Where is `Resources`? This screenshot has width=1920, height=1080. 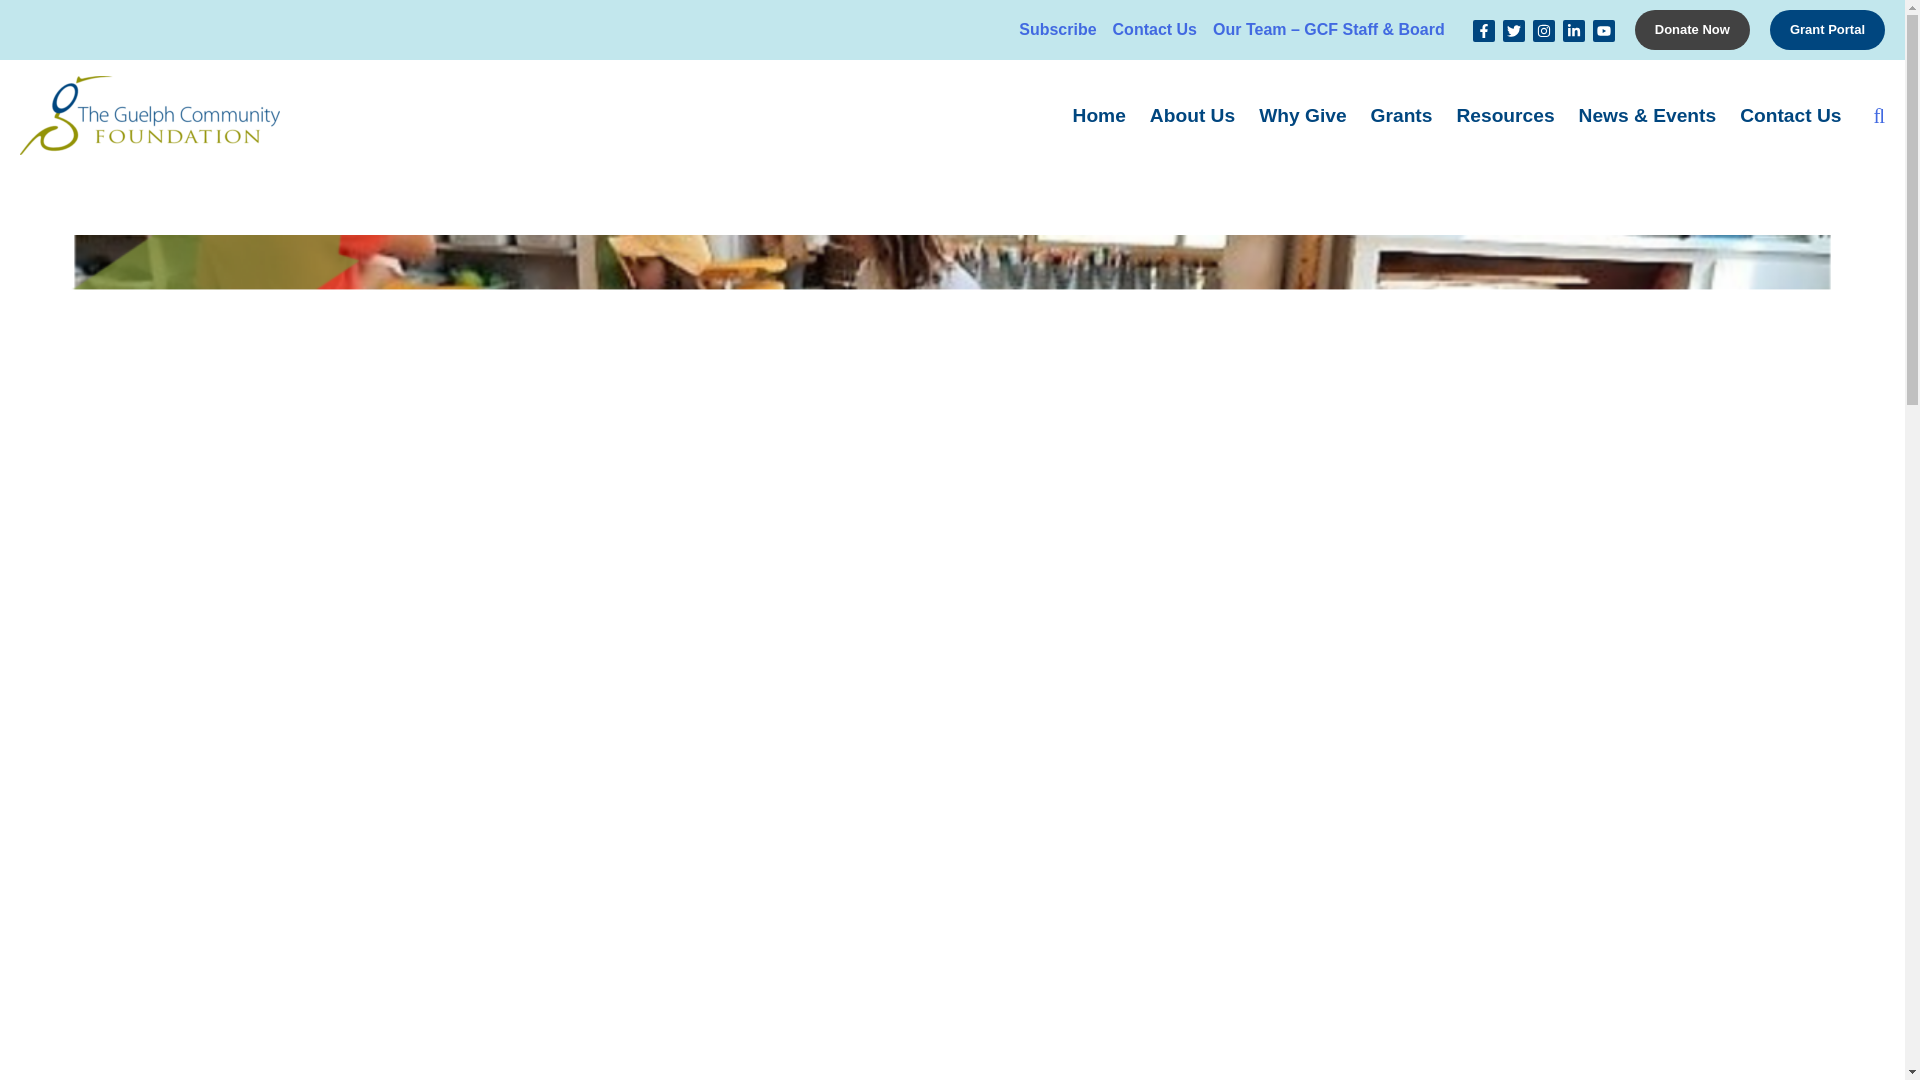
Resources is located at coordinates (1504, 114).